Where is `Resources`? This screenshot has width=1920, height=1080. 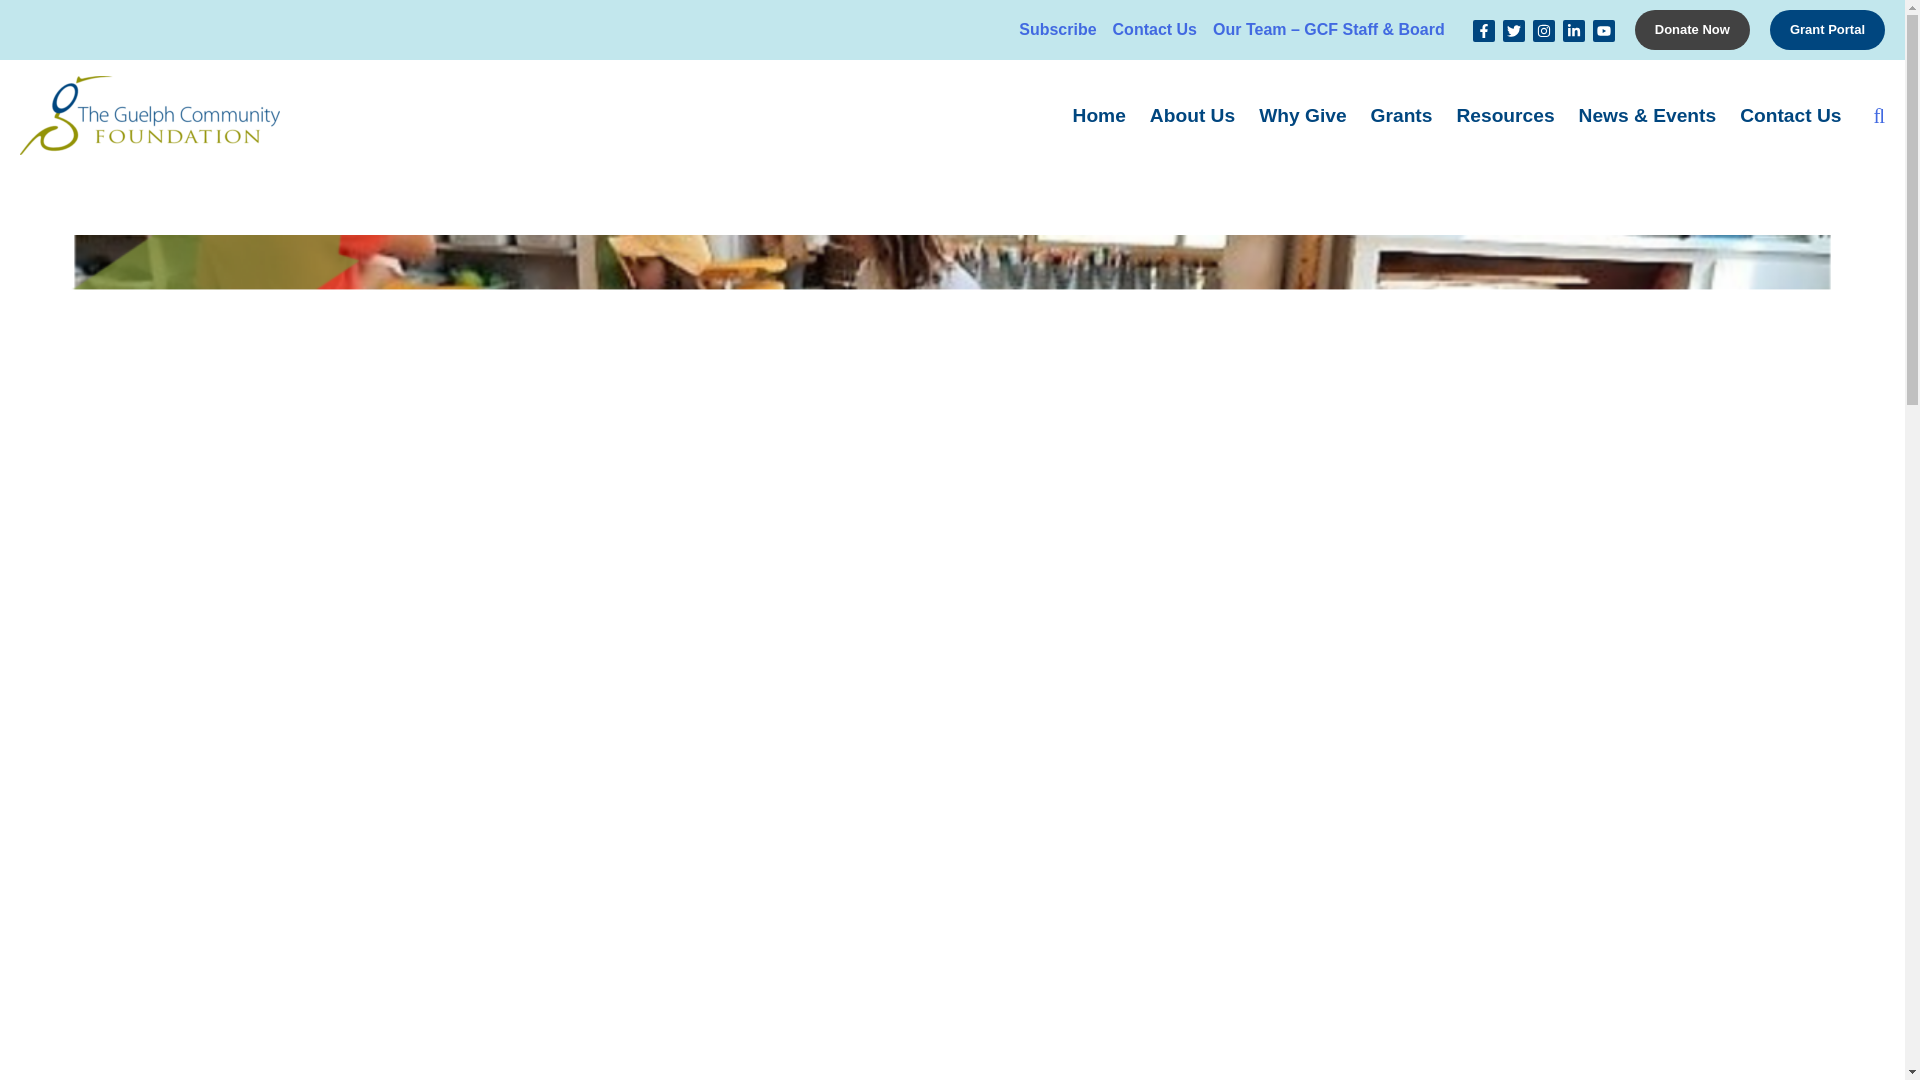
Resources is located at coordinates (1504, 114).